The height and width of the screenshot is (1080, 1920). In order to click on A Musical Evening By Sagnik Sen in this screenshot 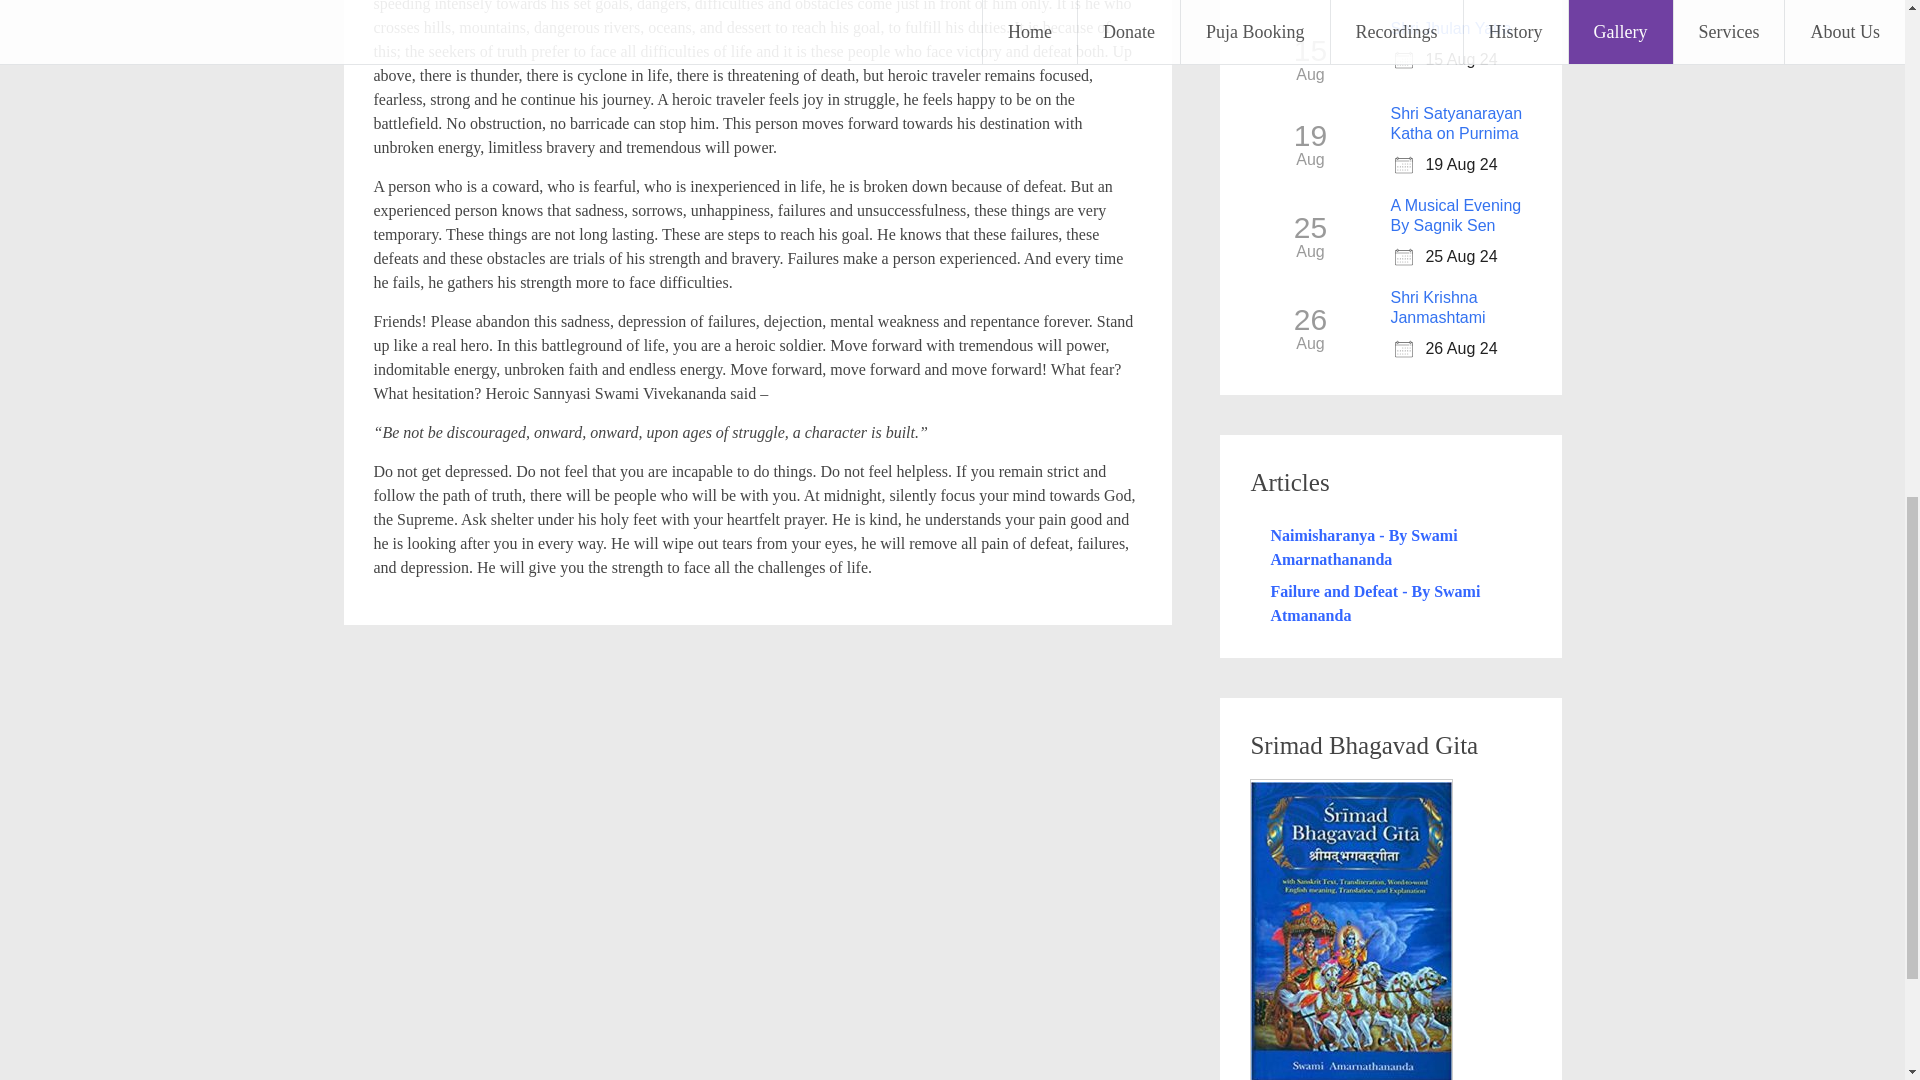, I will do `click(1455, 215)`.